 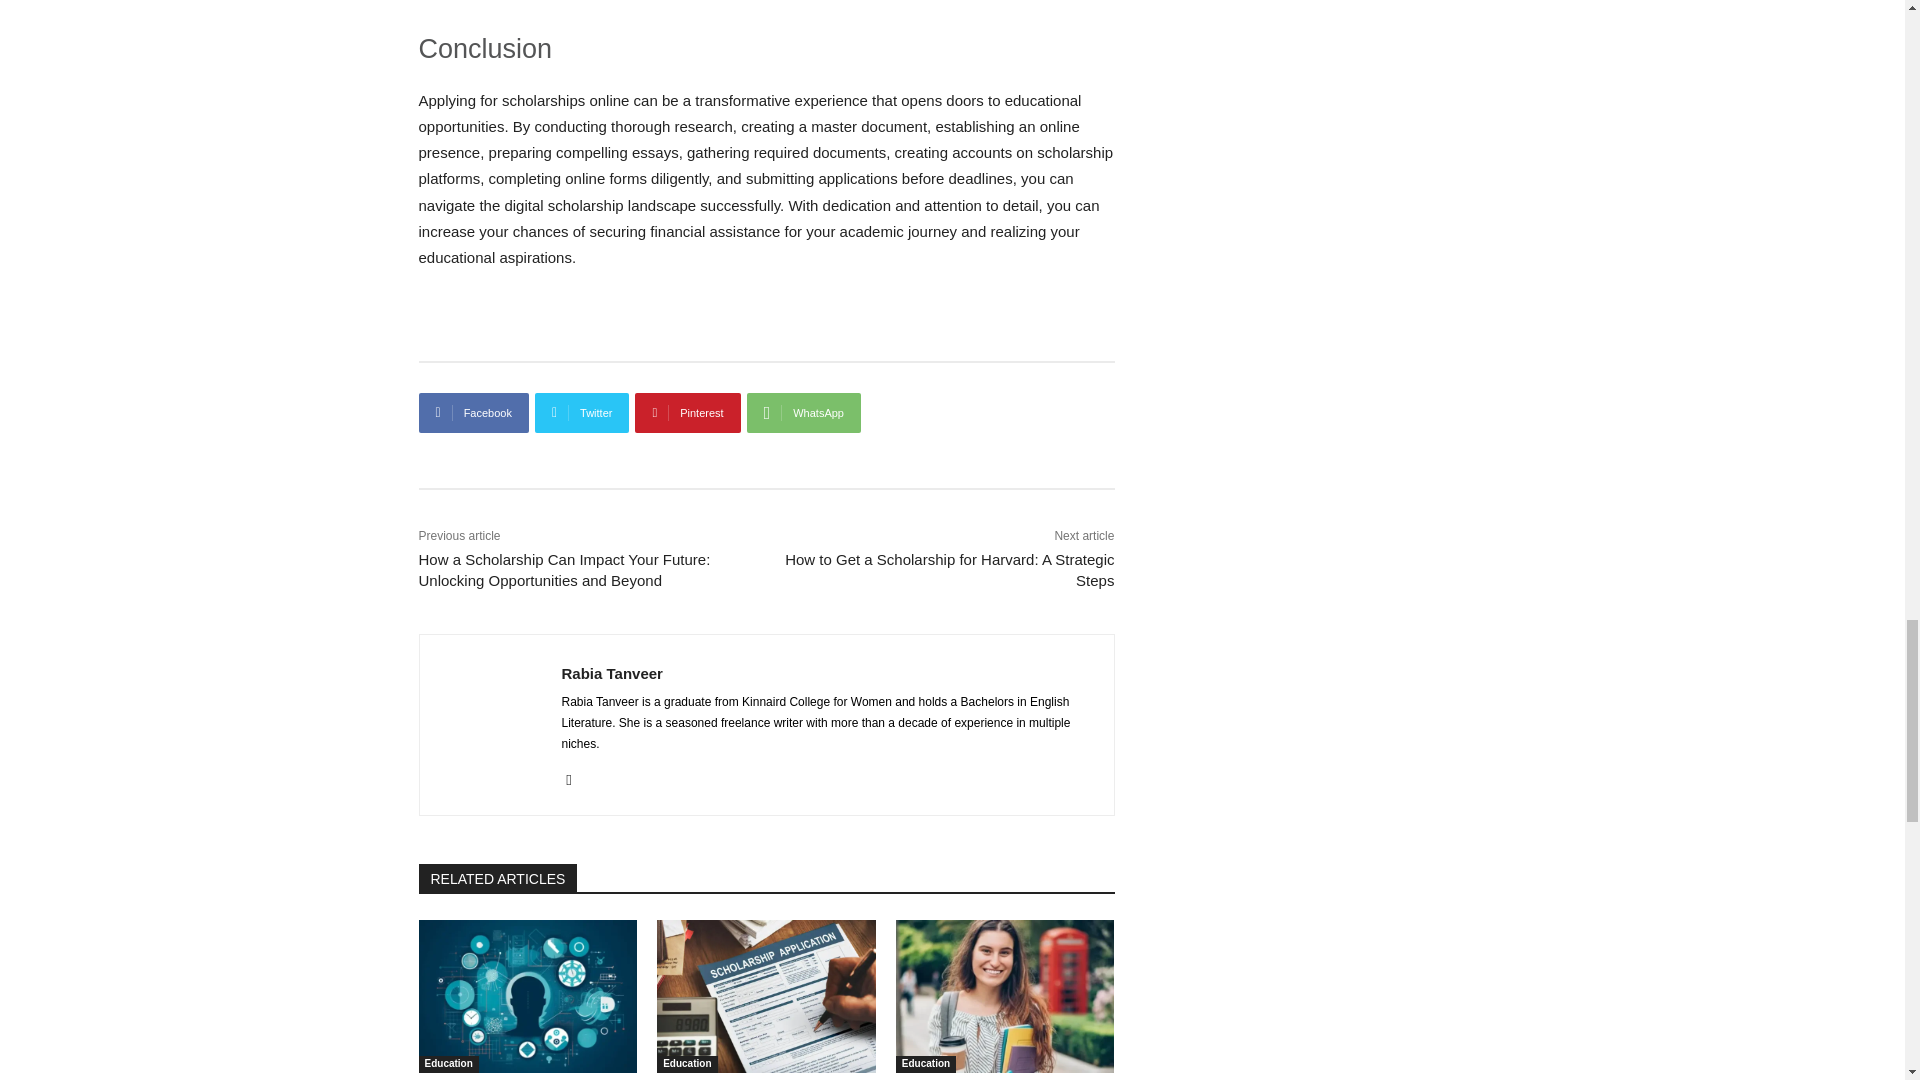 What do you see at coordinates (687, 413) in the screenshot?
I see `Pinterest` at bounding box center [687, 413].